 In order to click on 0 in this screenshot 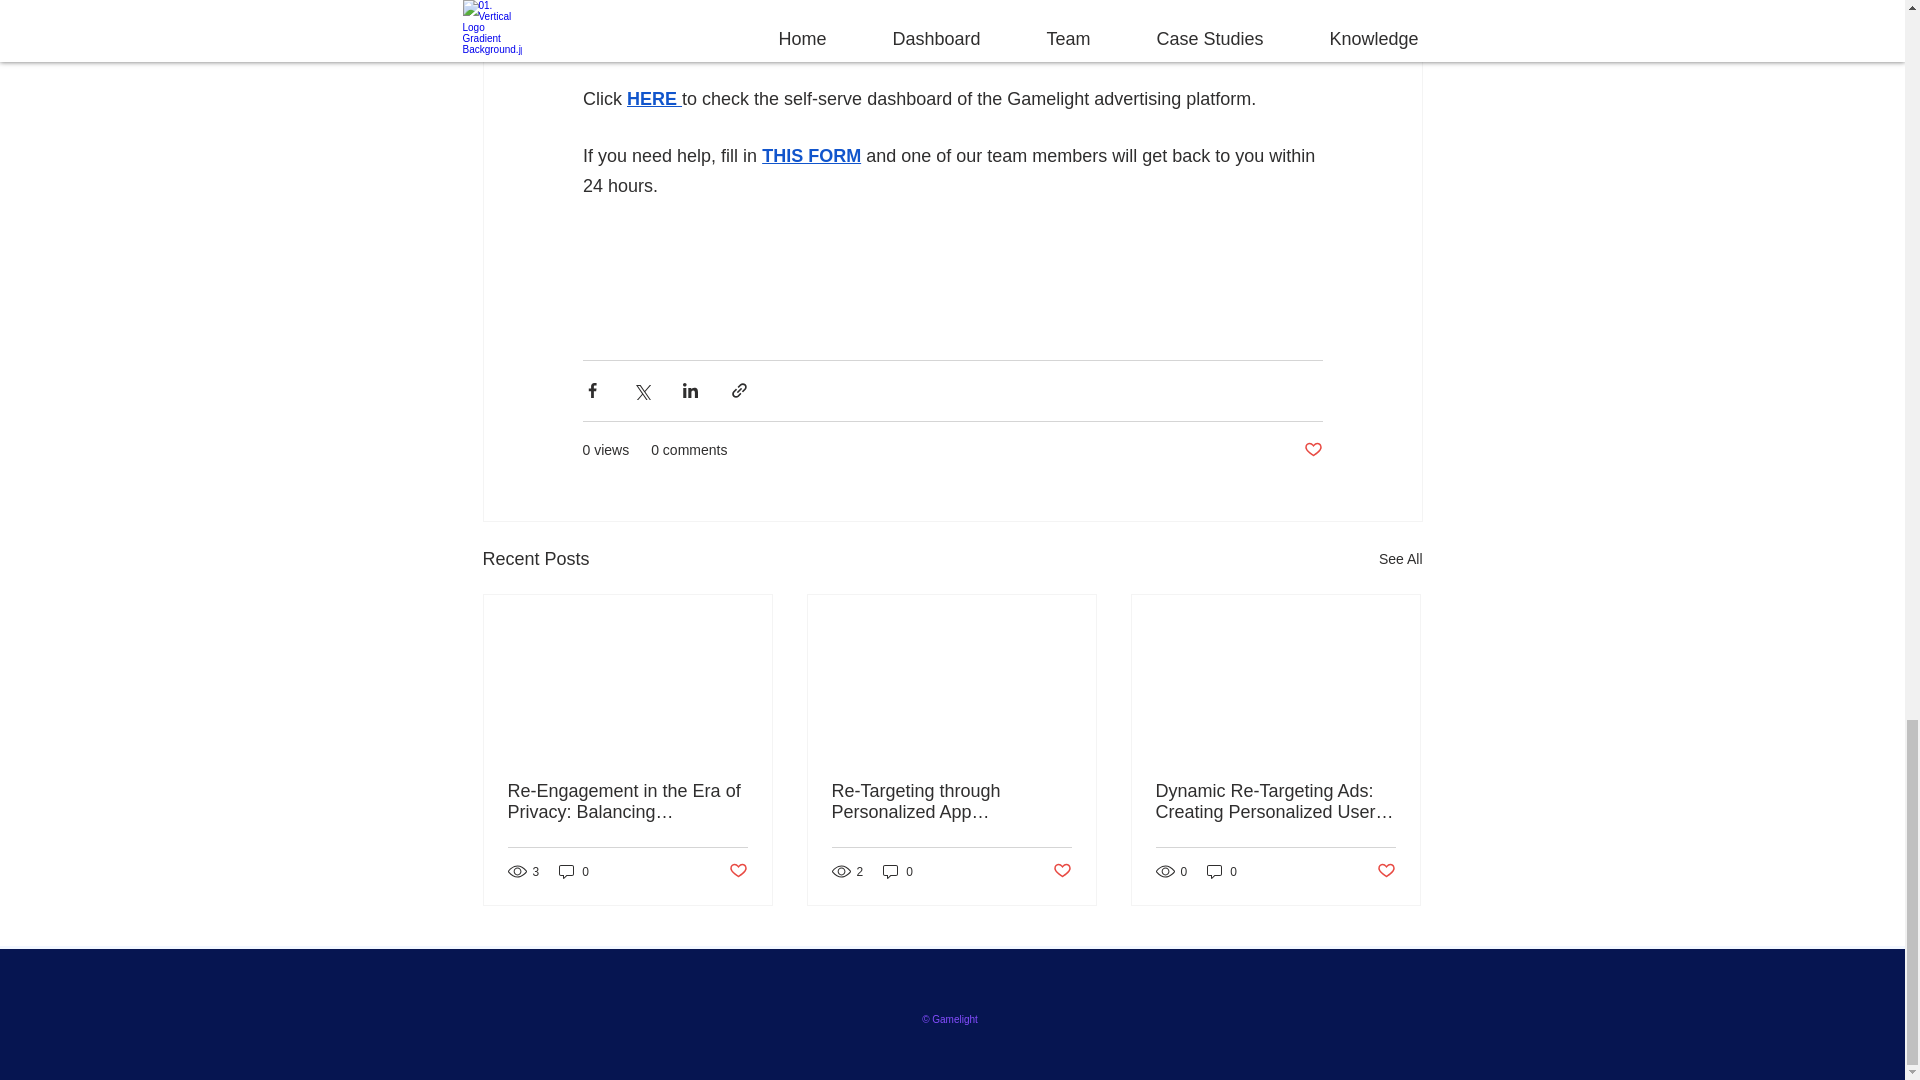, I will do `click(898, 871)`.